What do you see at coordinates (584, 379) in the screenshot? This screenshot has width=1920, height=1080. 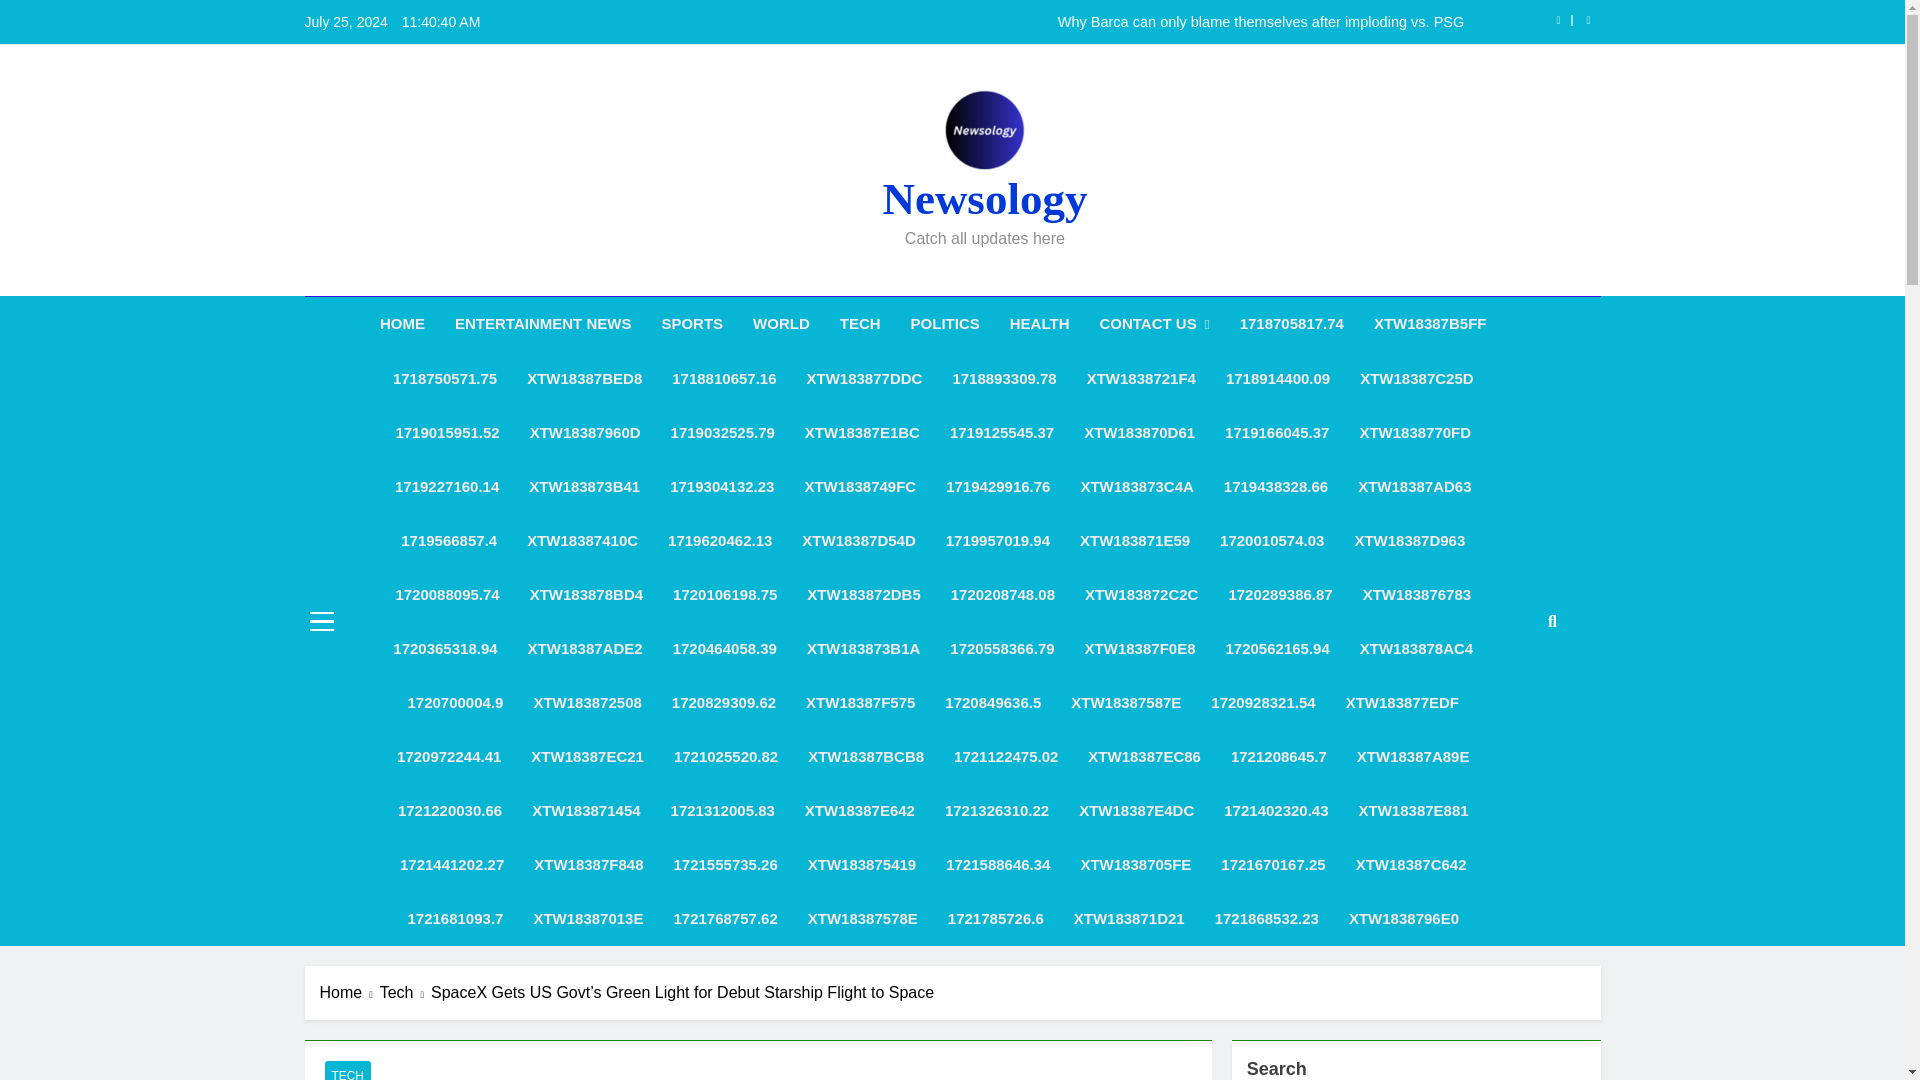 I see `XTW18387BED8` at bounding box center [584, 379].